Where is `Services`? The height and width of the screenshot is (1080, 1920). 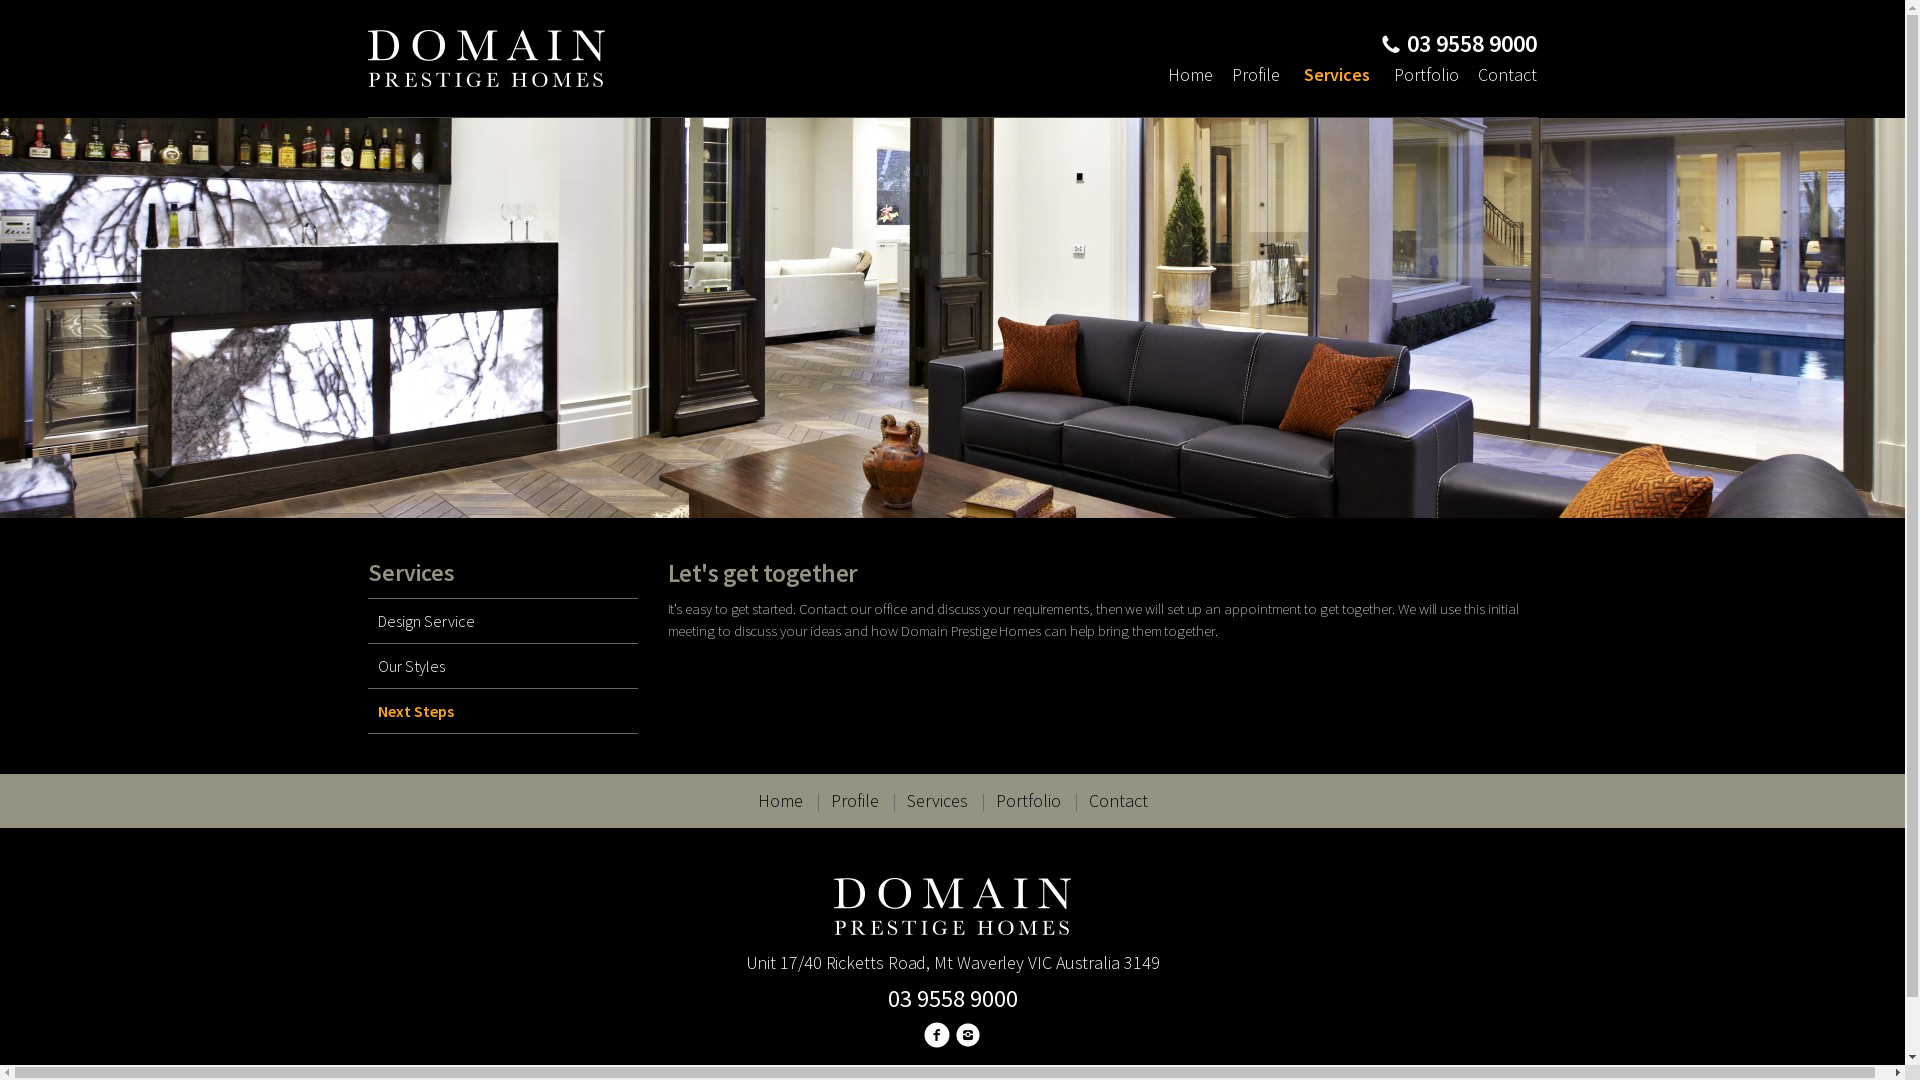 Services is located at coordinates (936, 801).